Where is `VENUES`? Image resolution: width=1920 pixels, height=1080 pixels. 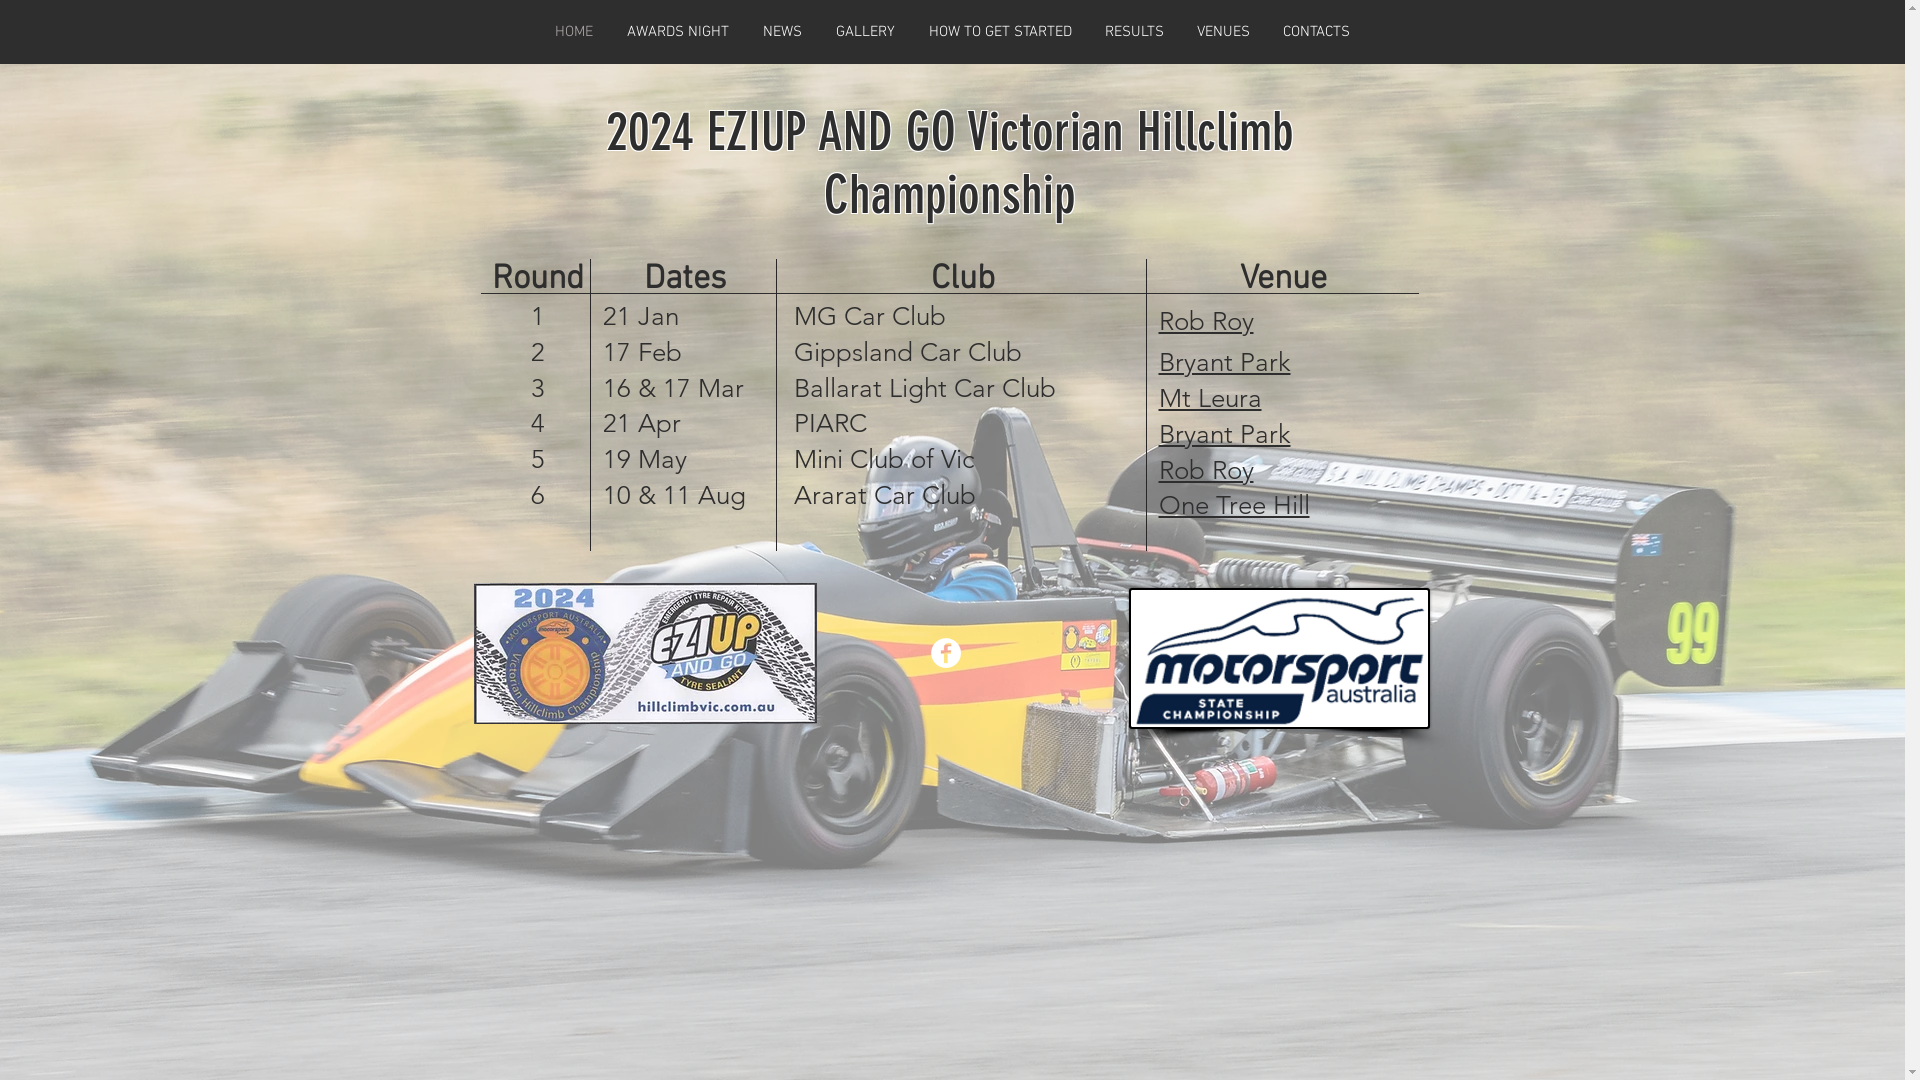 VENUES is located at coordinates (1223, 32).